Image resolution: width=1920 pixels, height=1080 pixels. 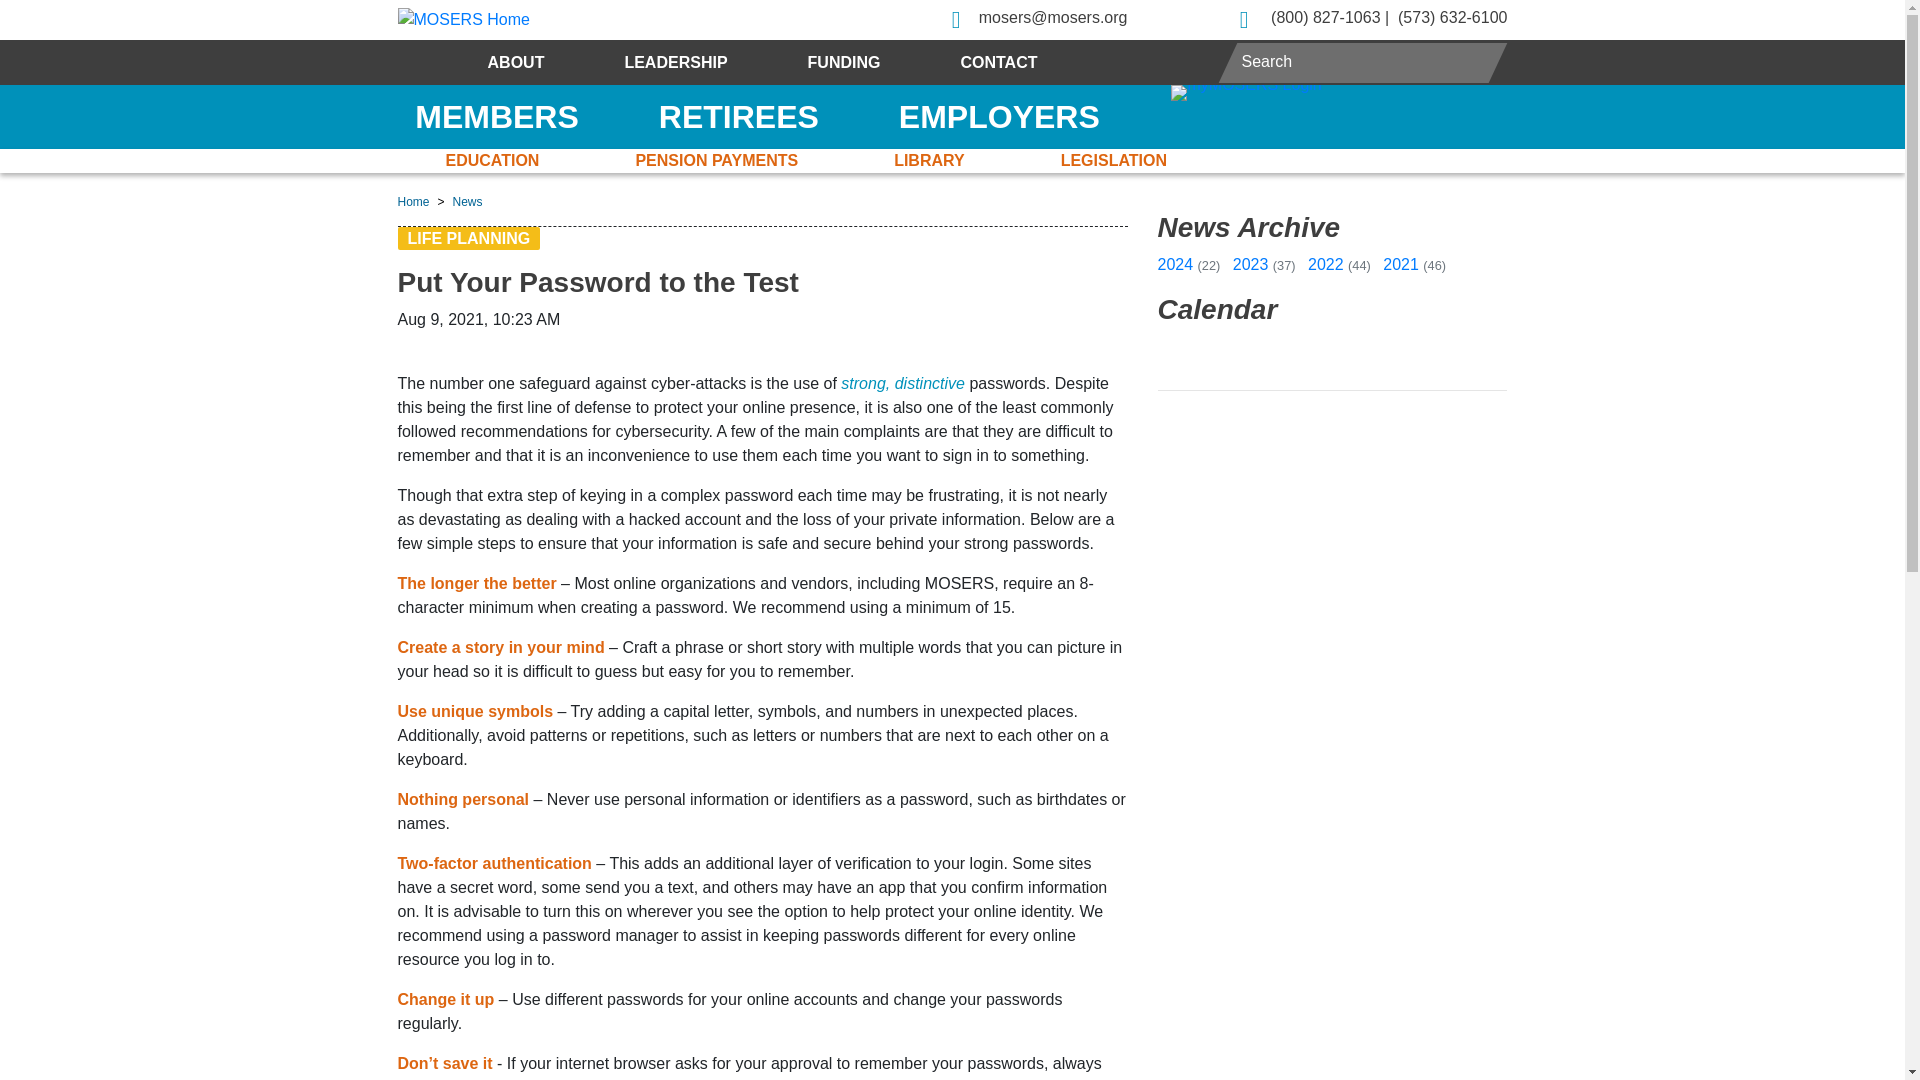 I want to click on EMPLOYERS, so click(x=999, y=117).